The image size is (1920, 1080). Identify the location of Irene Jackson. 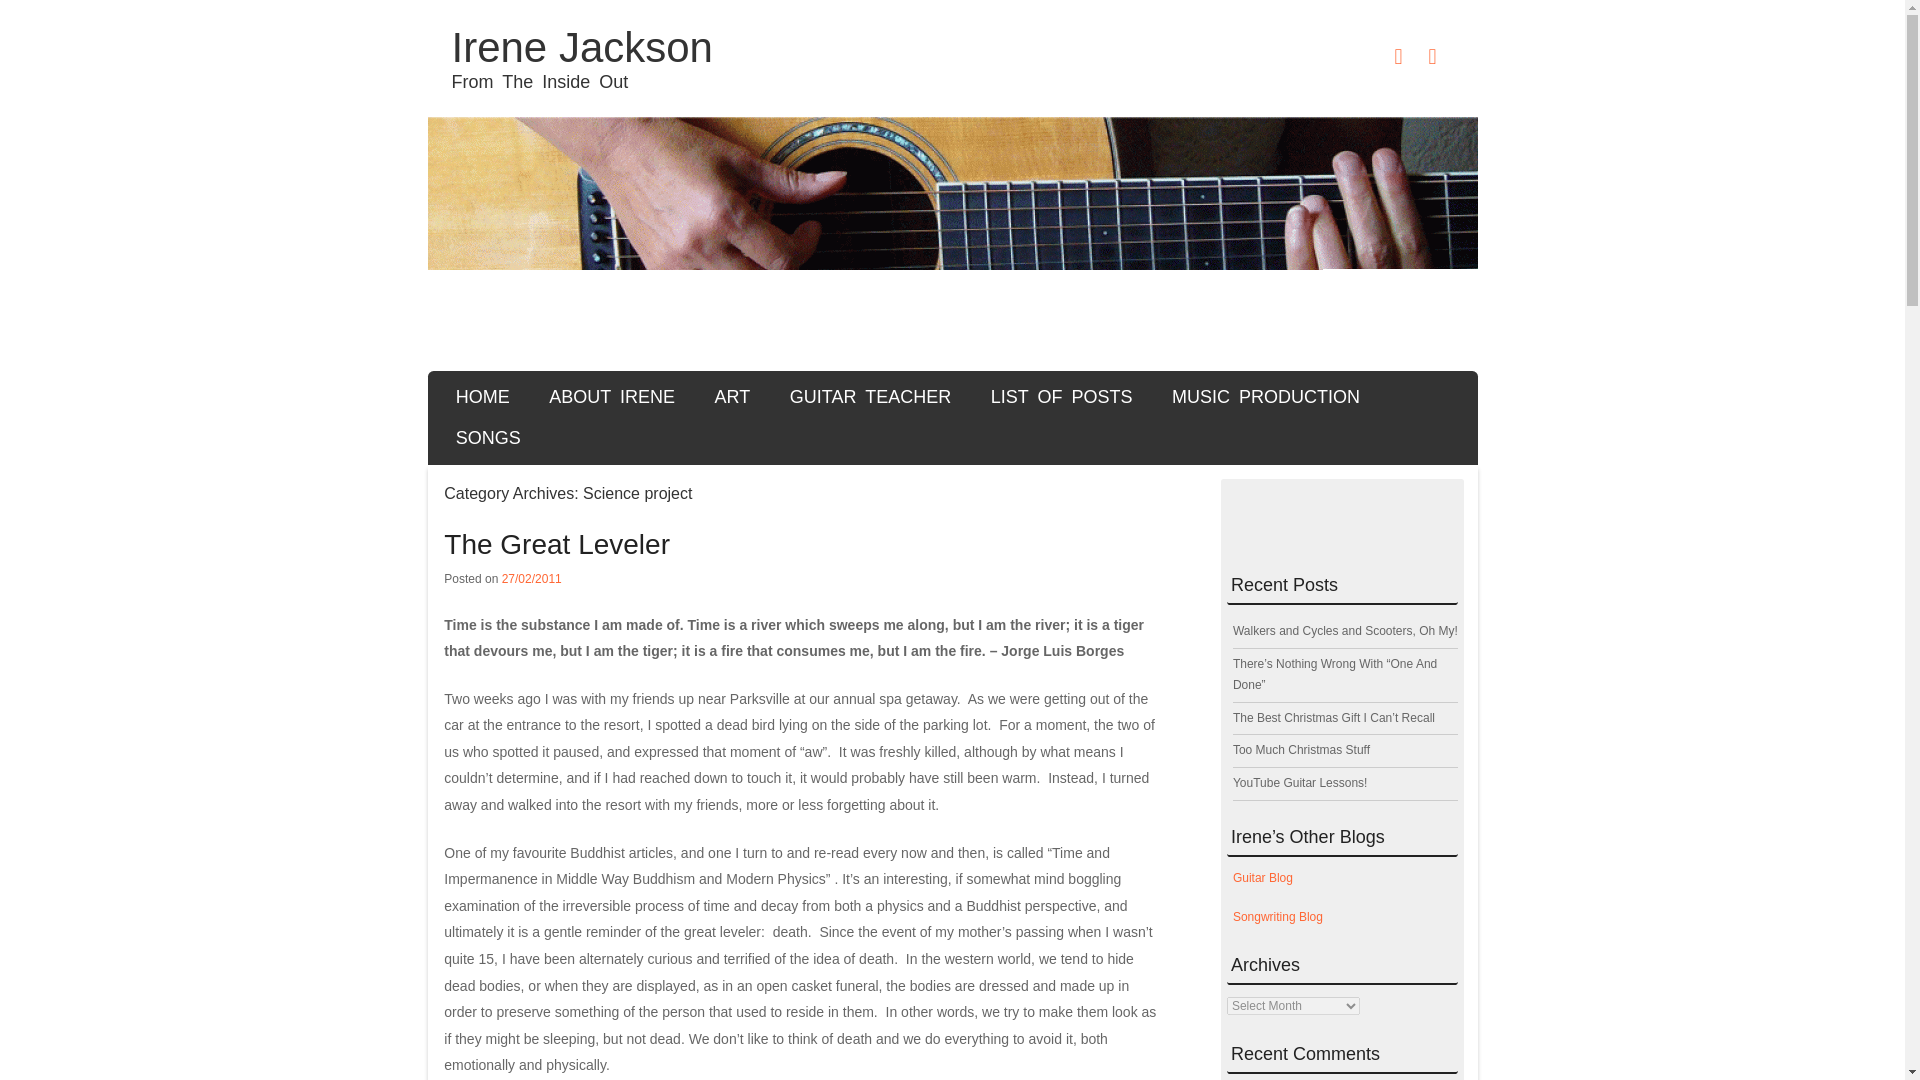
(582, 47).